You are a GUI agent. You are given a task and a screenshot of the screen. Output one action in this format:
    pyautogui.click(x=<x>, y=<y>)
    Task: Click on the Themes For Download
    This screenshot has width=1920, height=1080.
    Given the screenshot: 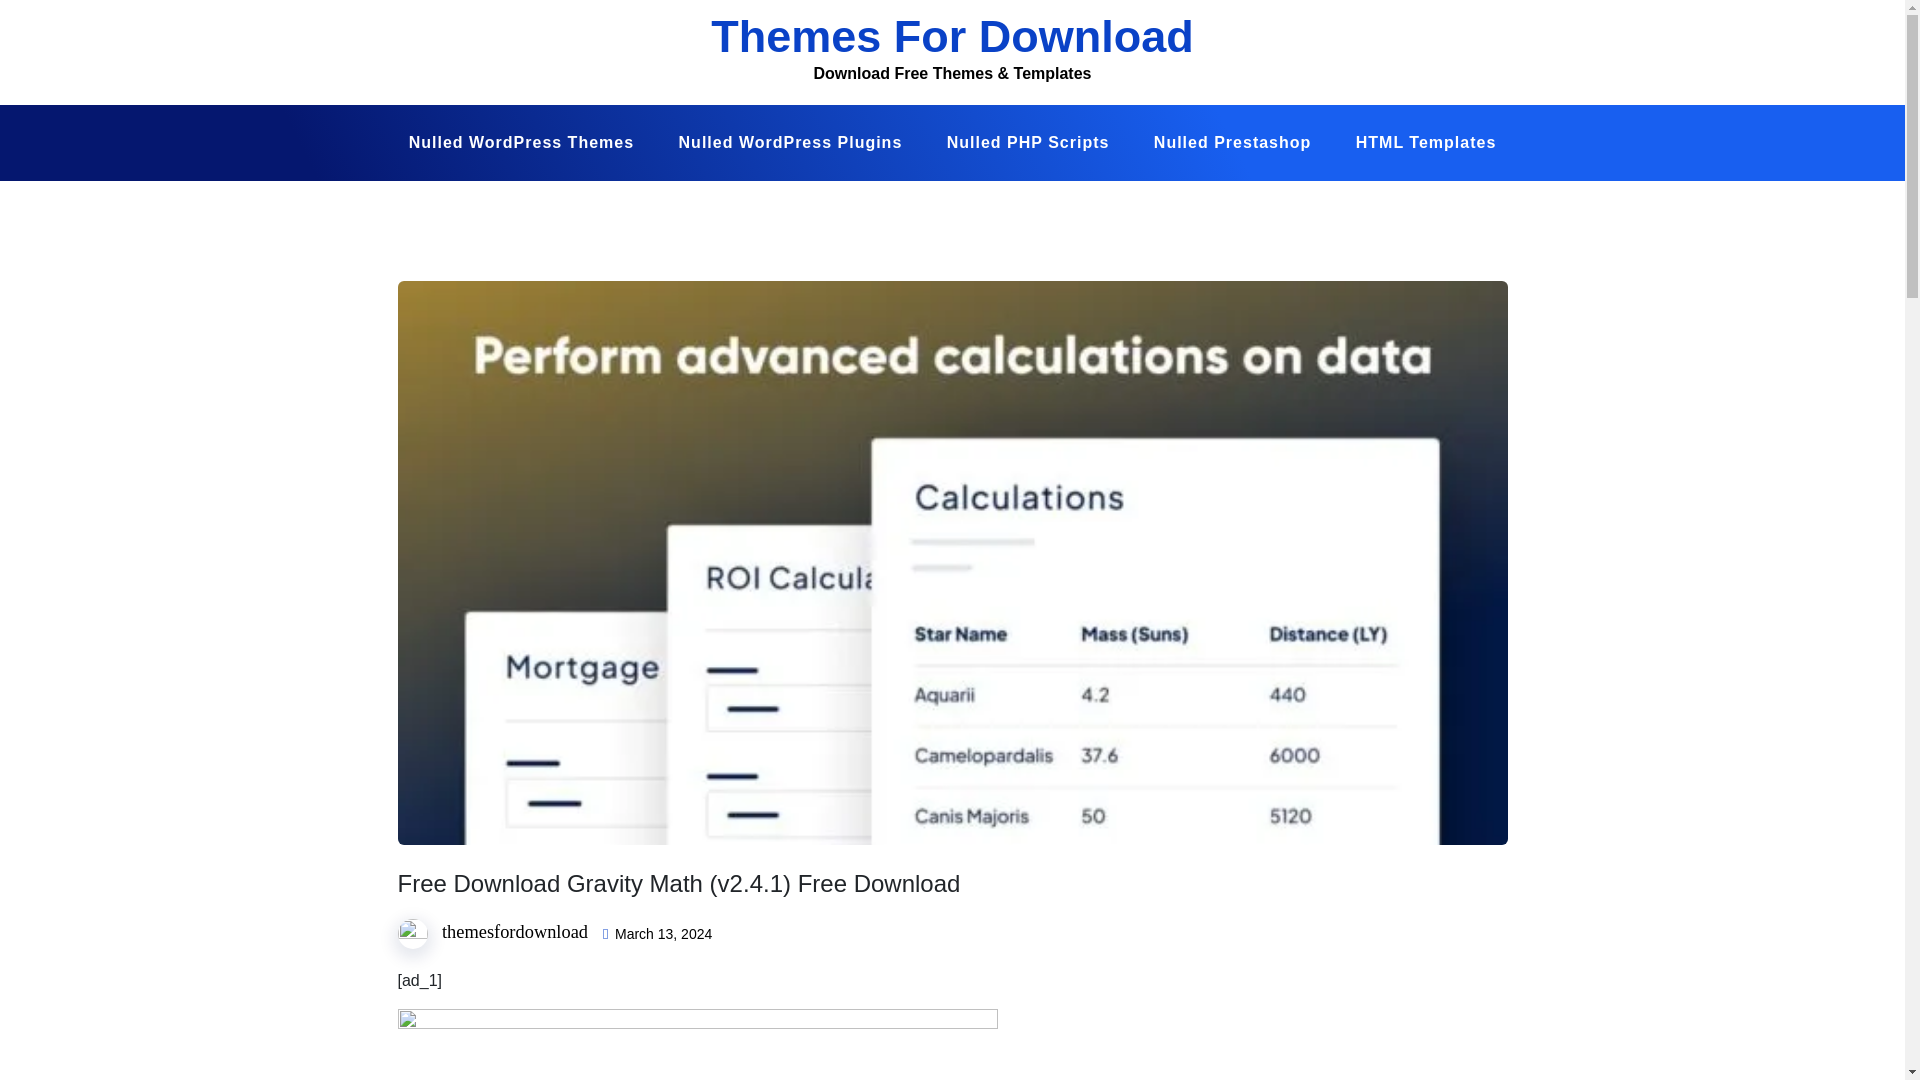 What is the action you would take?
    pyautogui.click(x=952, y=36)
    